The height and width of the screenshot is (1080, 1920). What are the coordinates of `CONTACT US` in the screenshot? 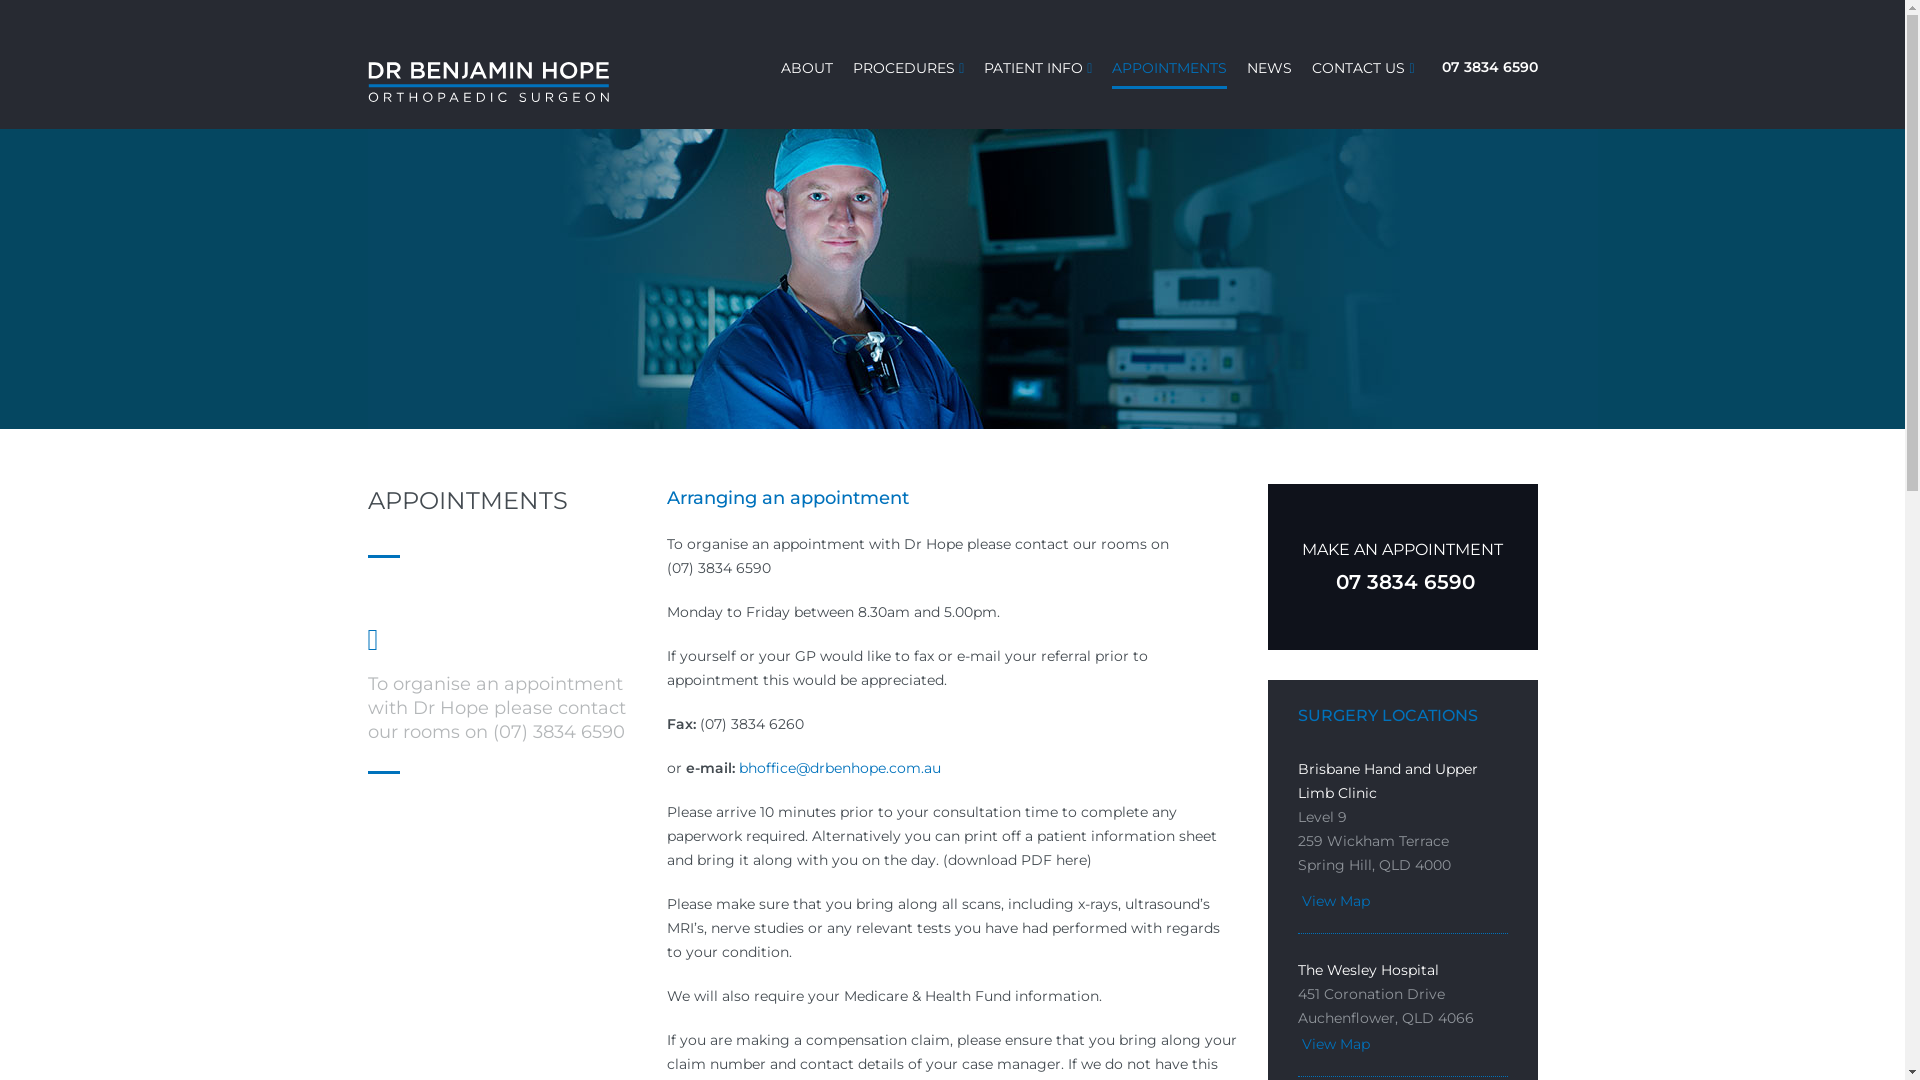 It's located at (1358, 68).